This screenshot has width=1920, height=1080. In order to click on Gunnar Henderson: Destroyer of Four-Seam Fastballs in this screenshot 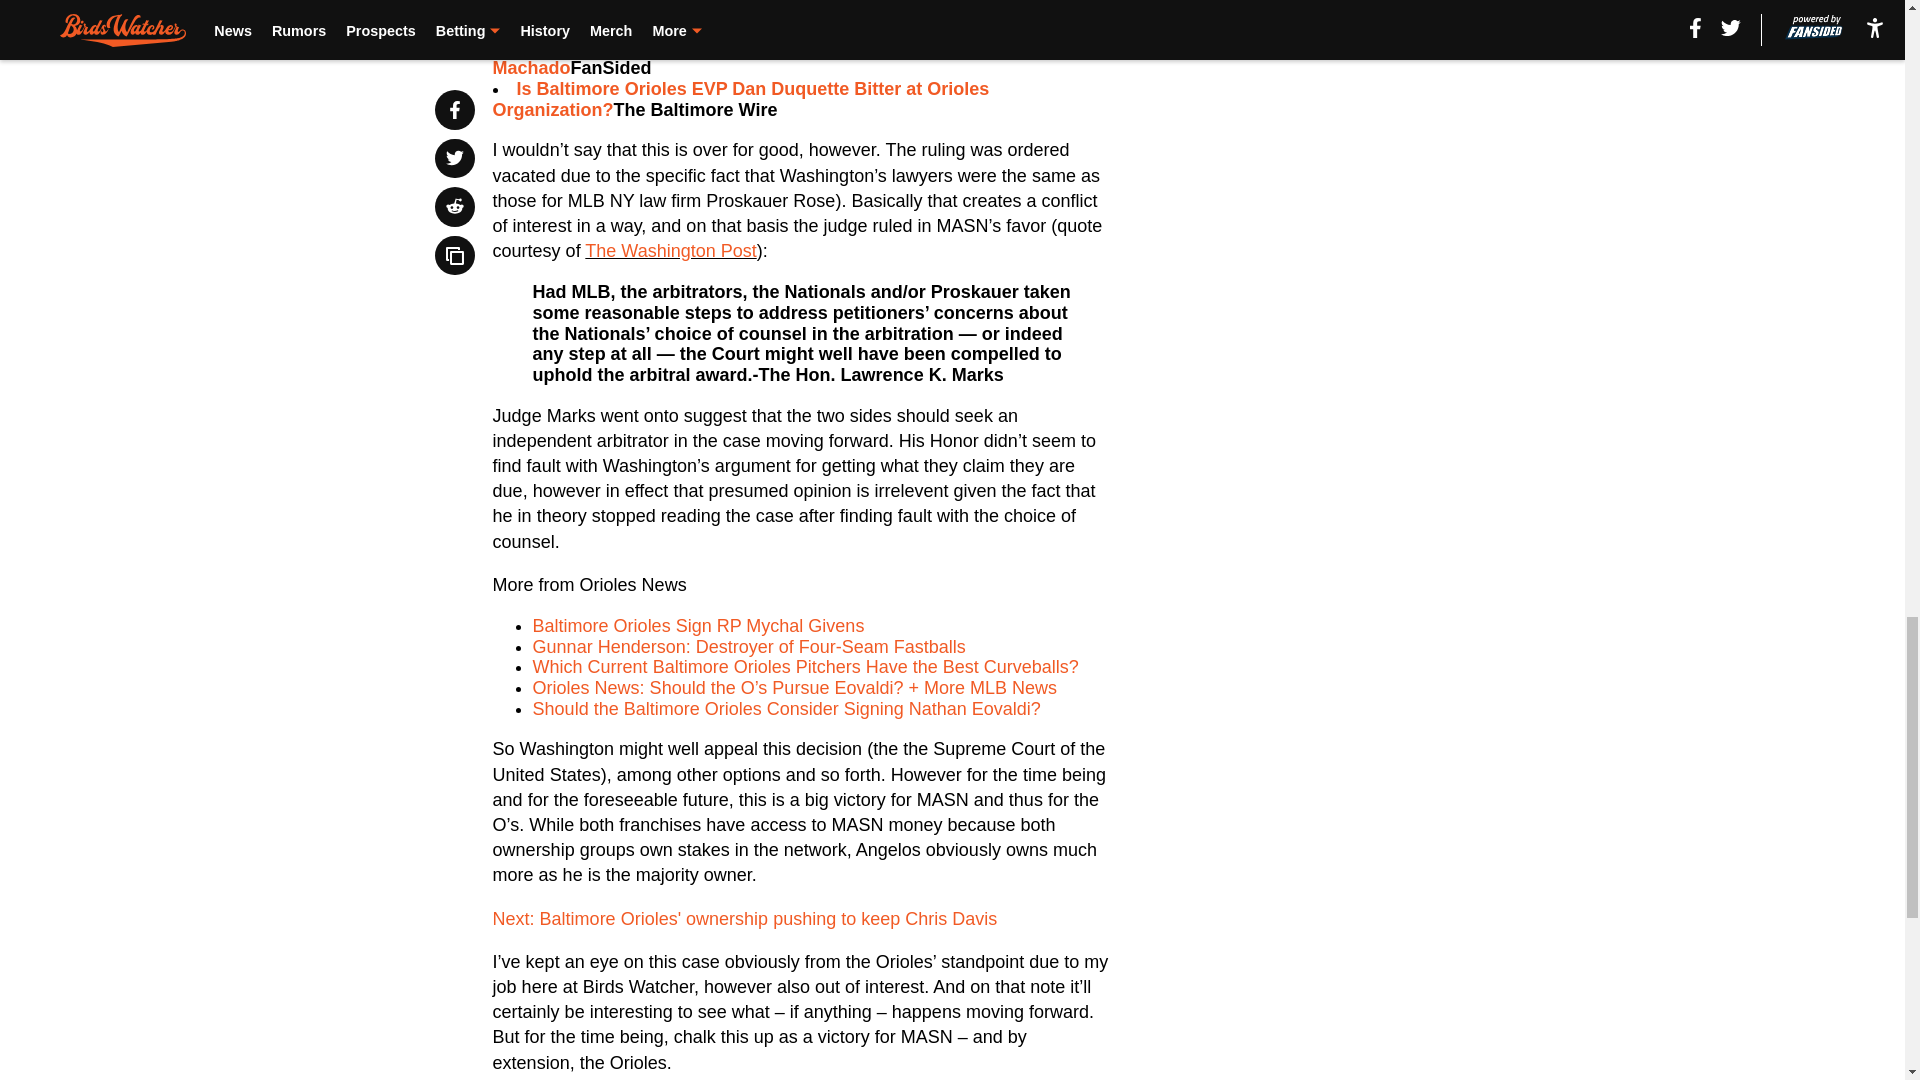, I will do `click(749, 646)`.